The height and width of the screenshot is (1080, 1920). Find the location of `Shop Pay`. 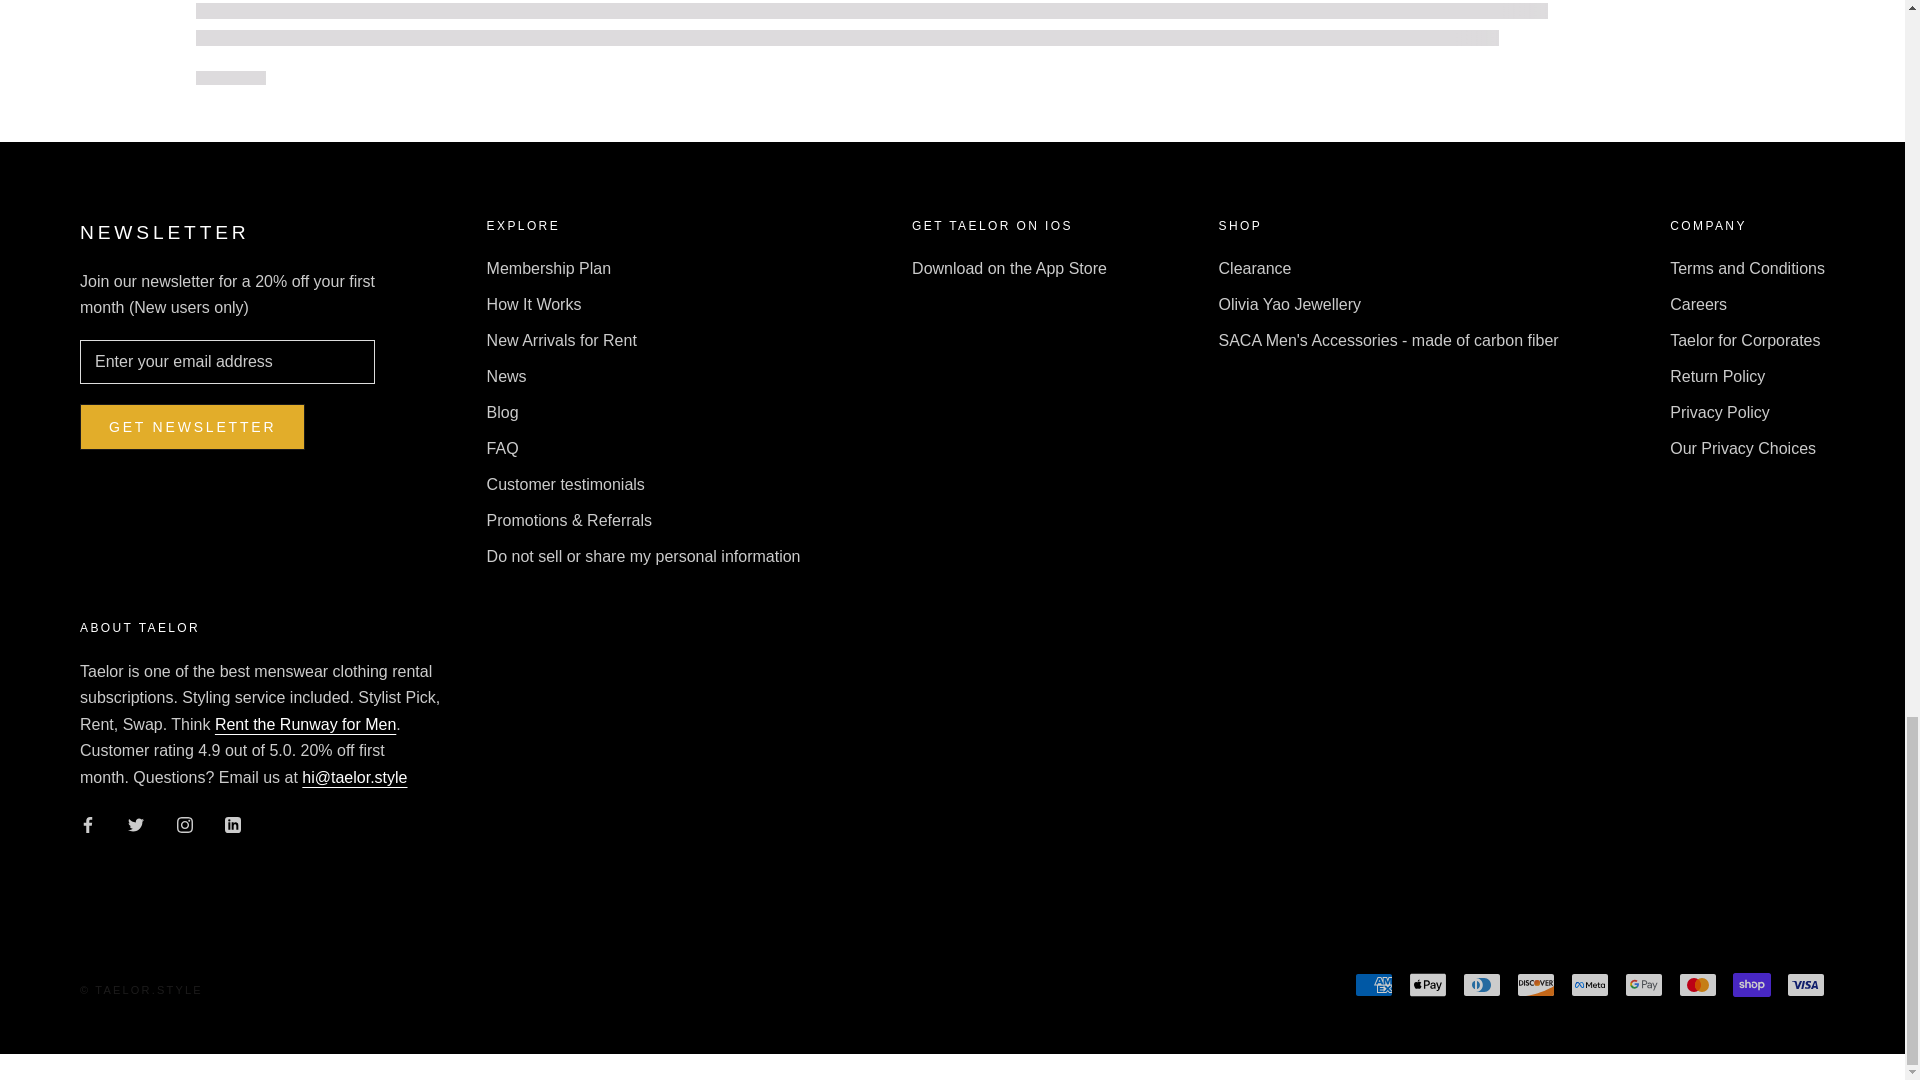

Shop Pay is located at coordinates (1752, 984).